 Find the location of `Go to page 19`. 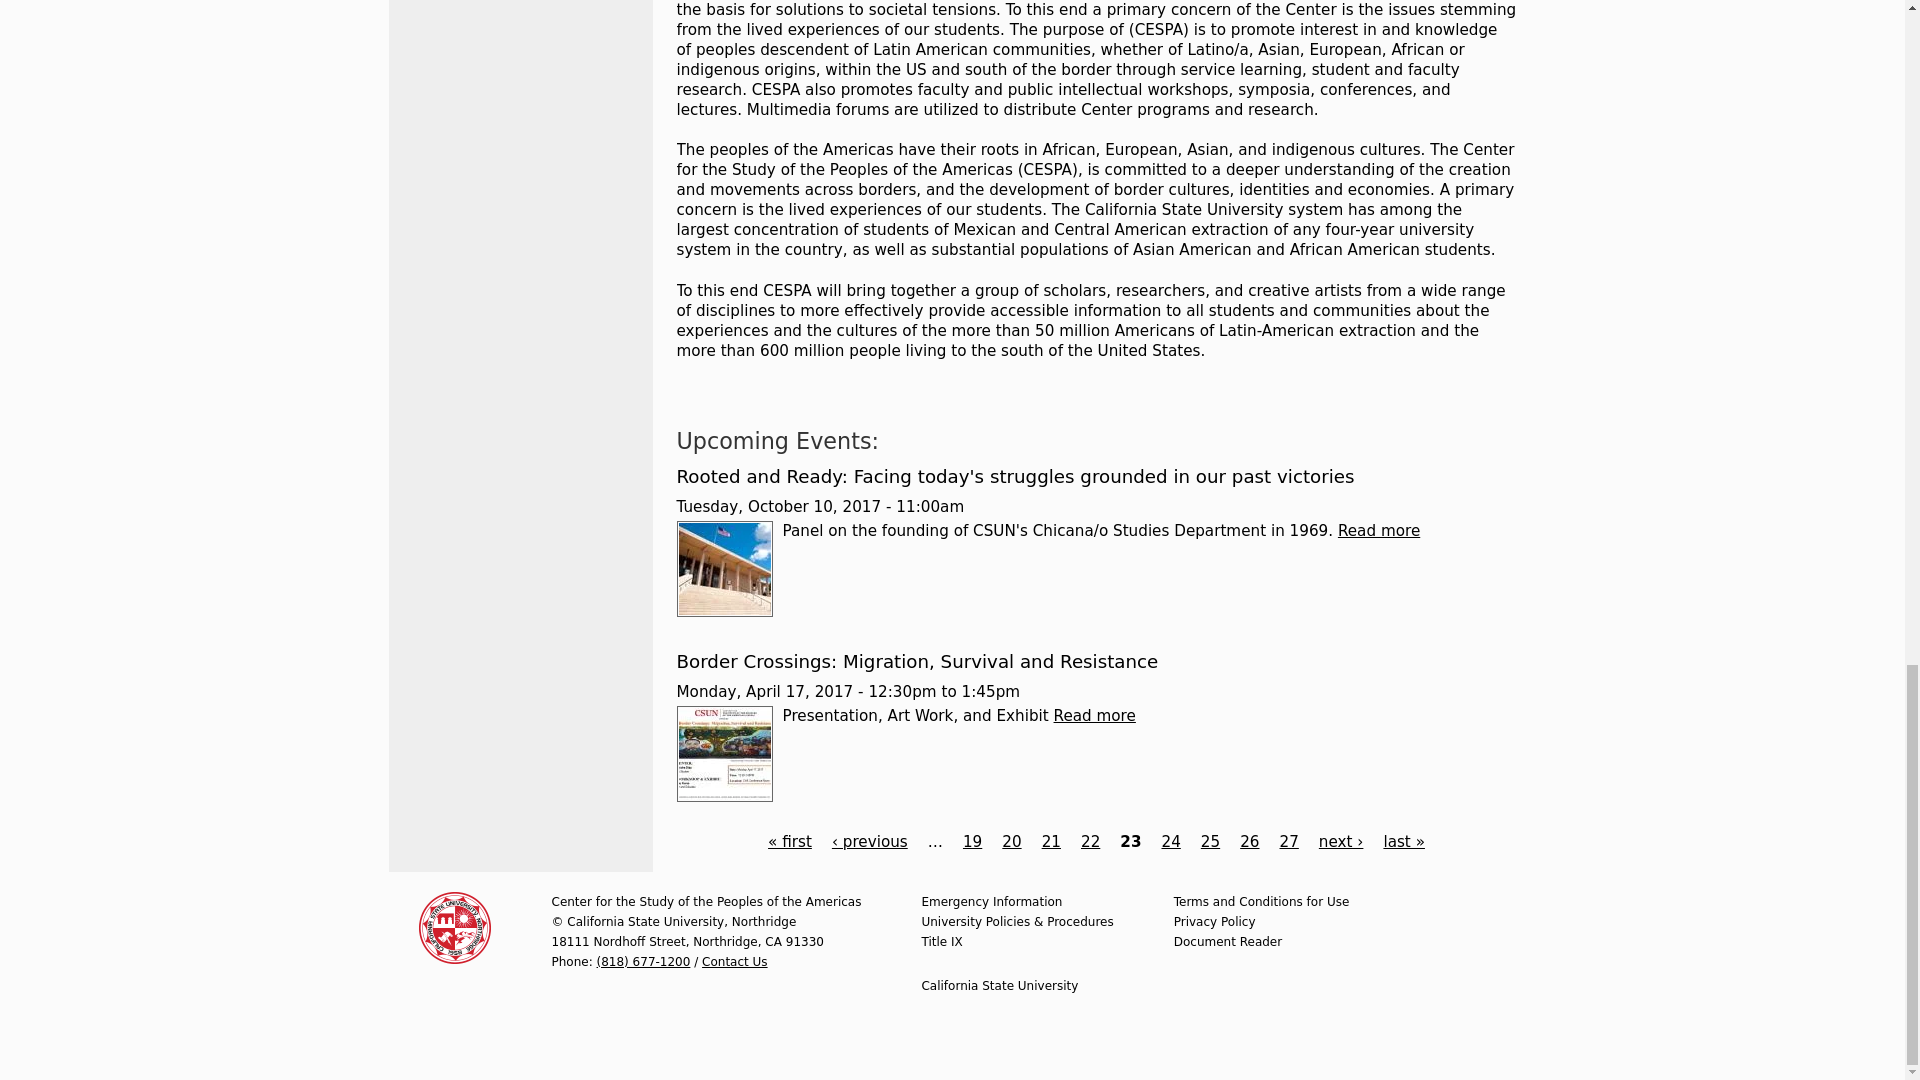

Go to page 19 is located at coordinates (972, 842).